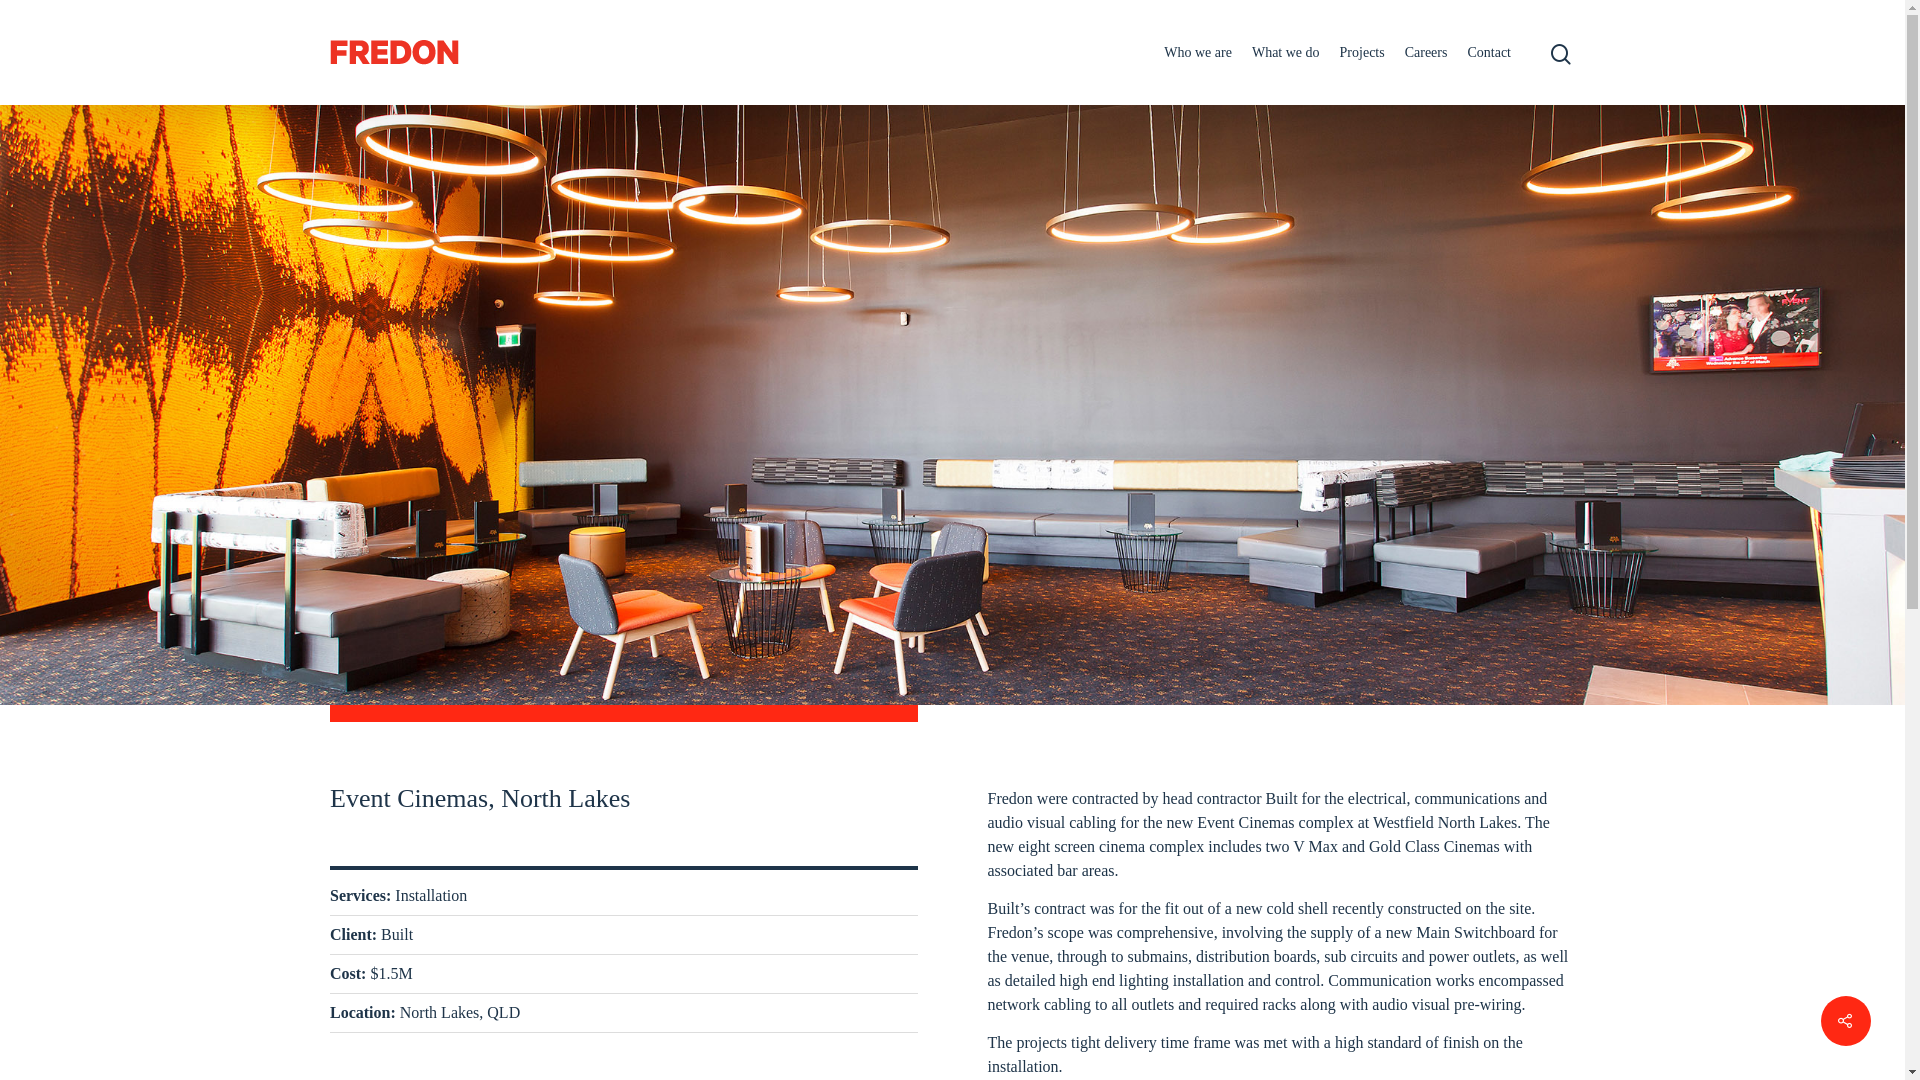 The width and height of the screenshot is (1920, 1080). I want to click on Careers, so click(1426, 52).